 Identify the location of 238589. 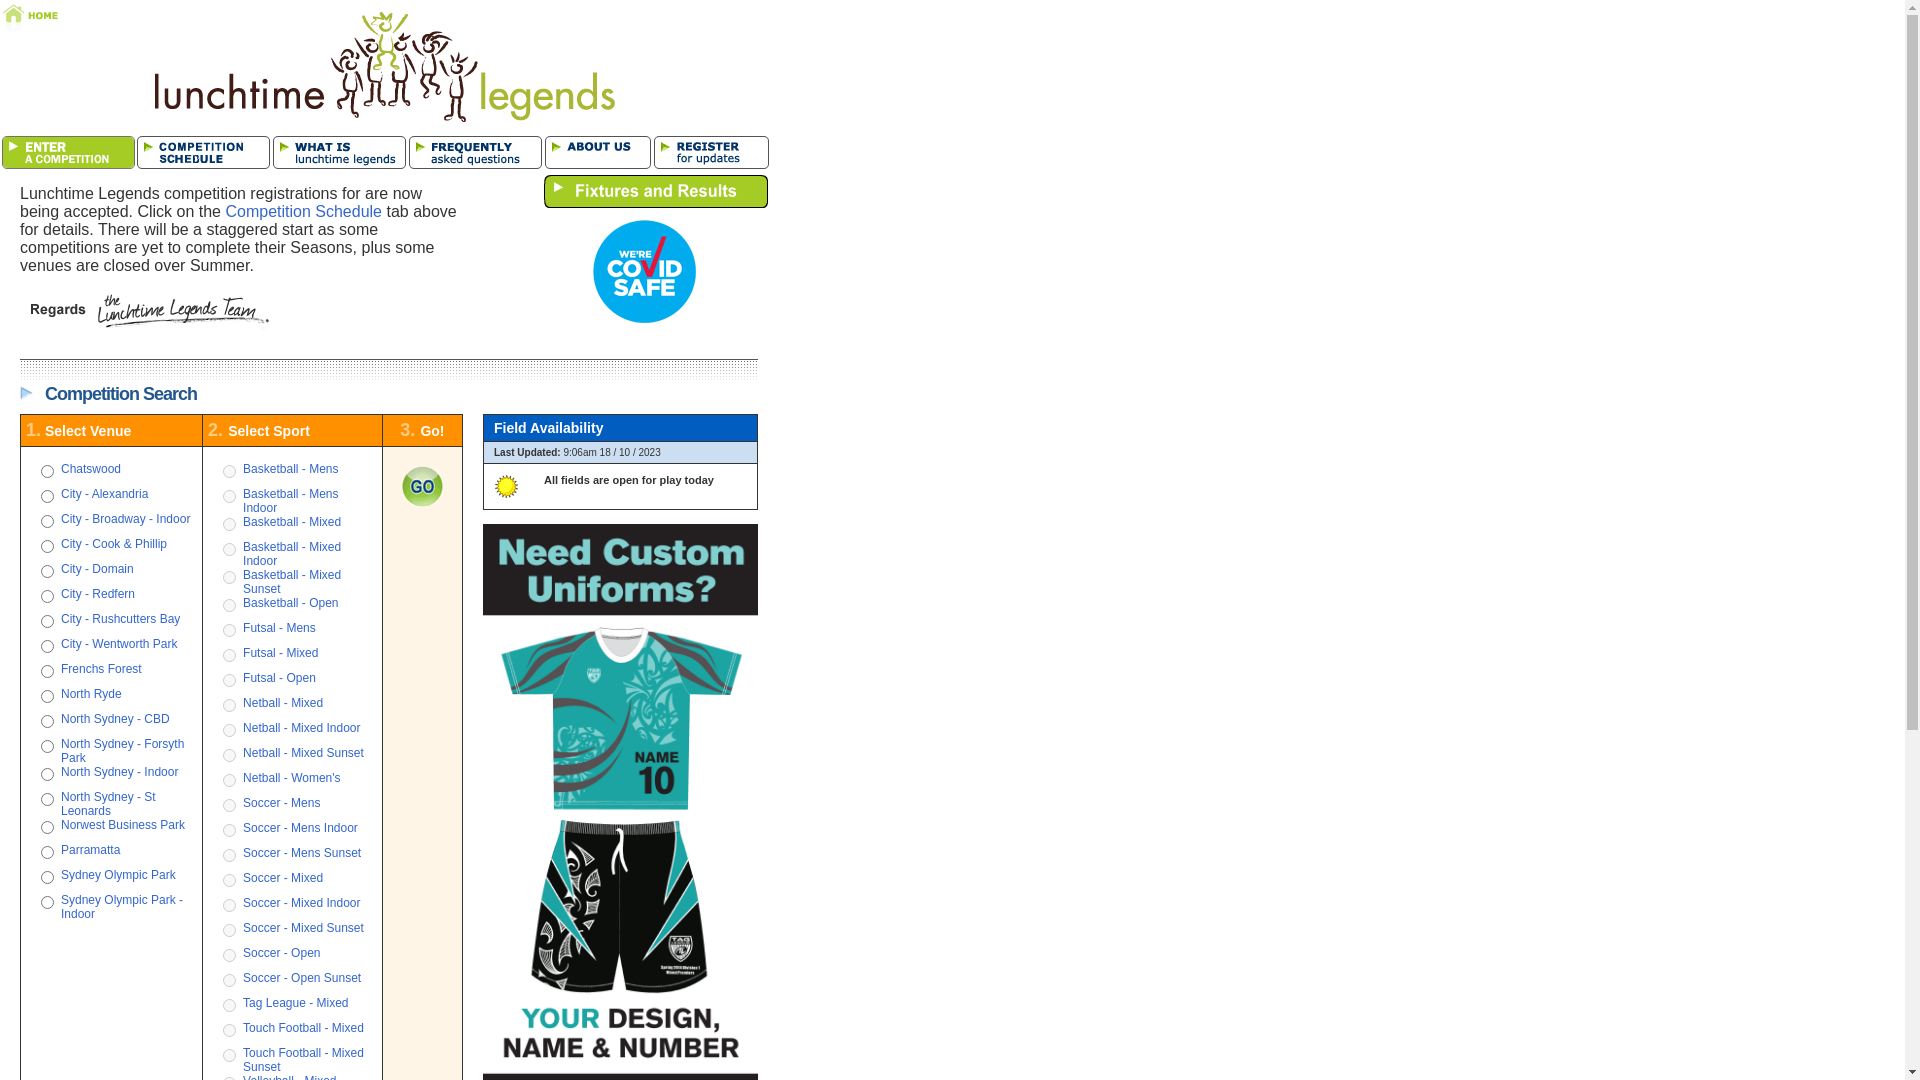
(46, 596).